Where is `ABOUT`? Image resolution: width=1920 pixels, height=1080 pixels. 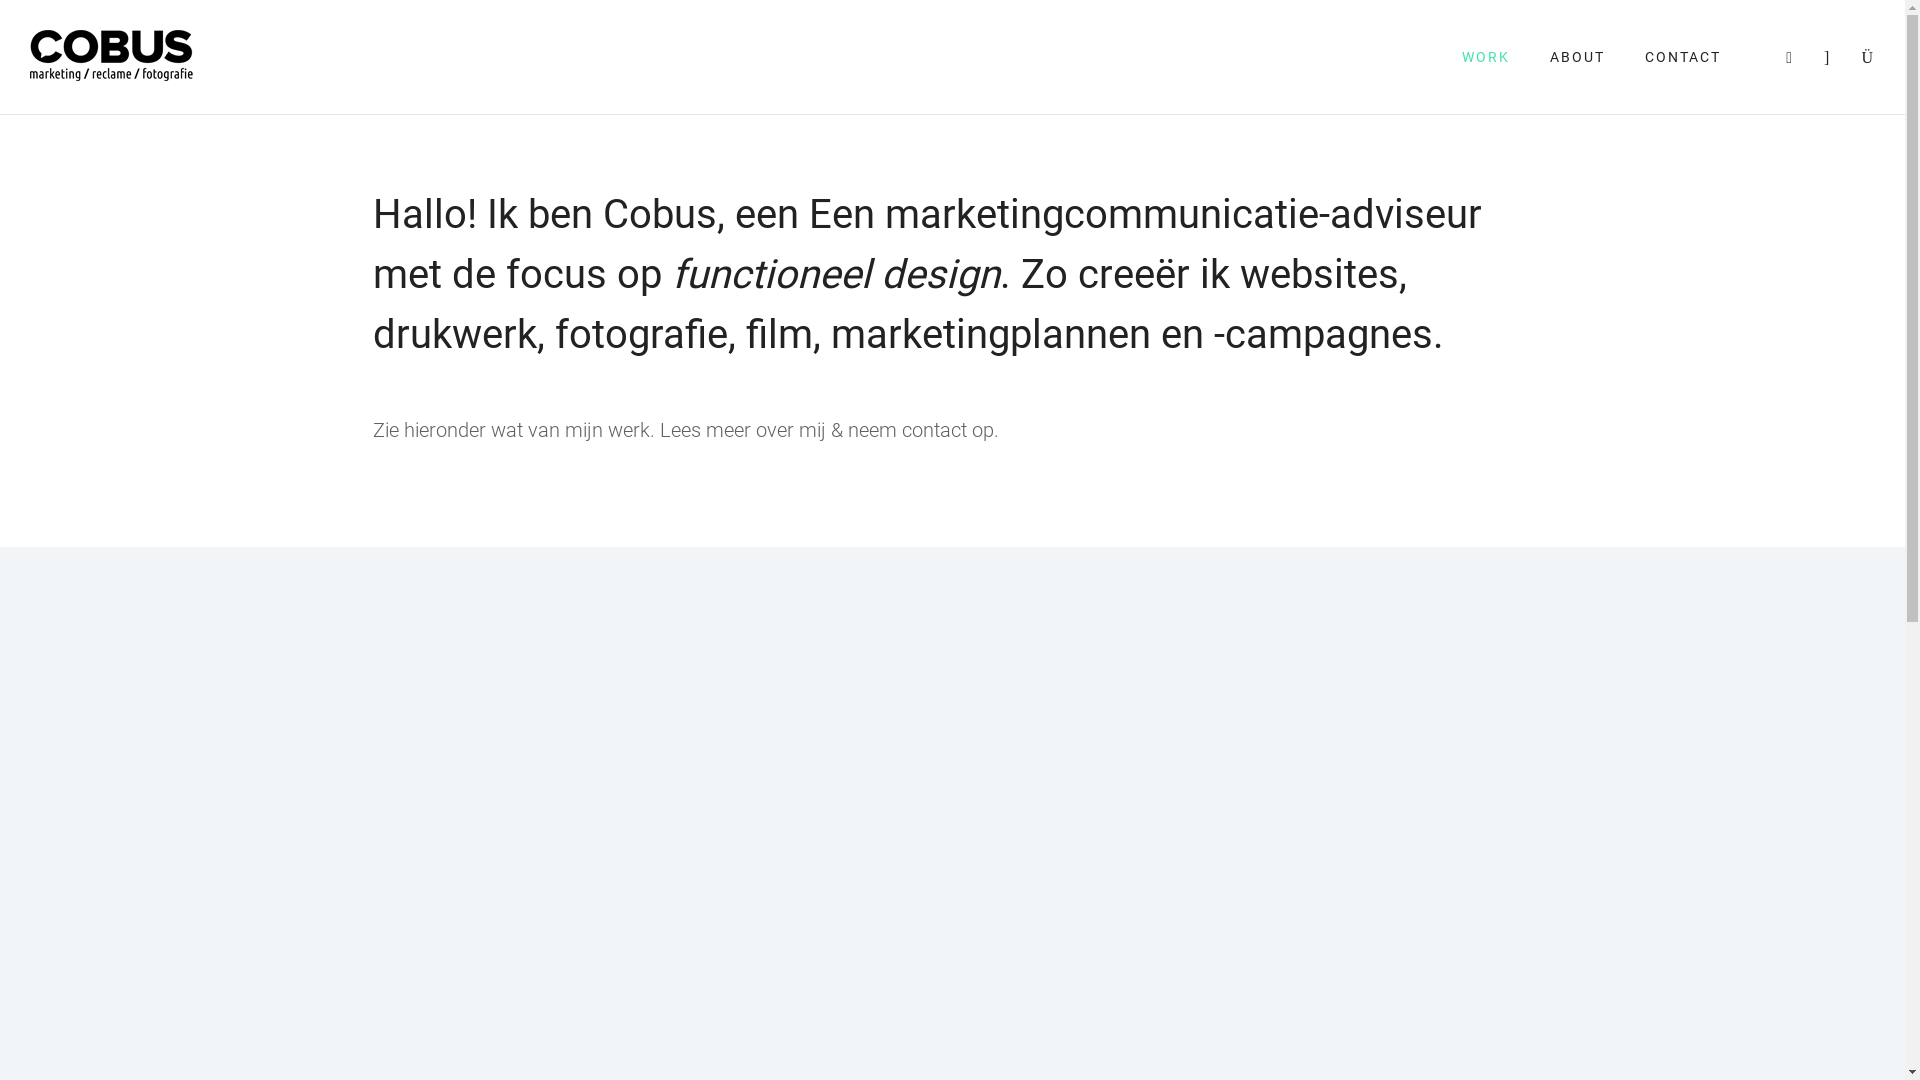
ABOUT is located at coordinates (1578, 57).